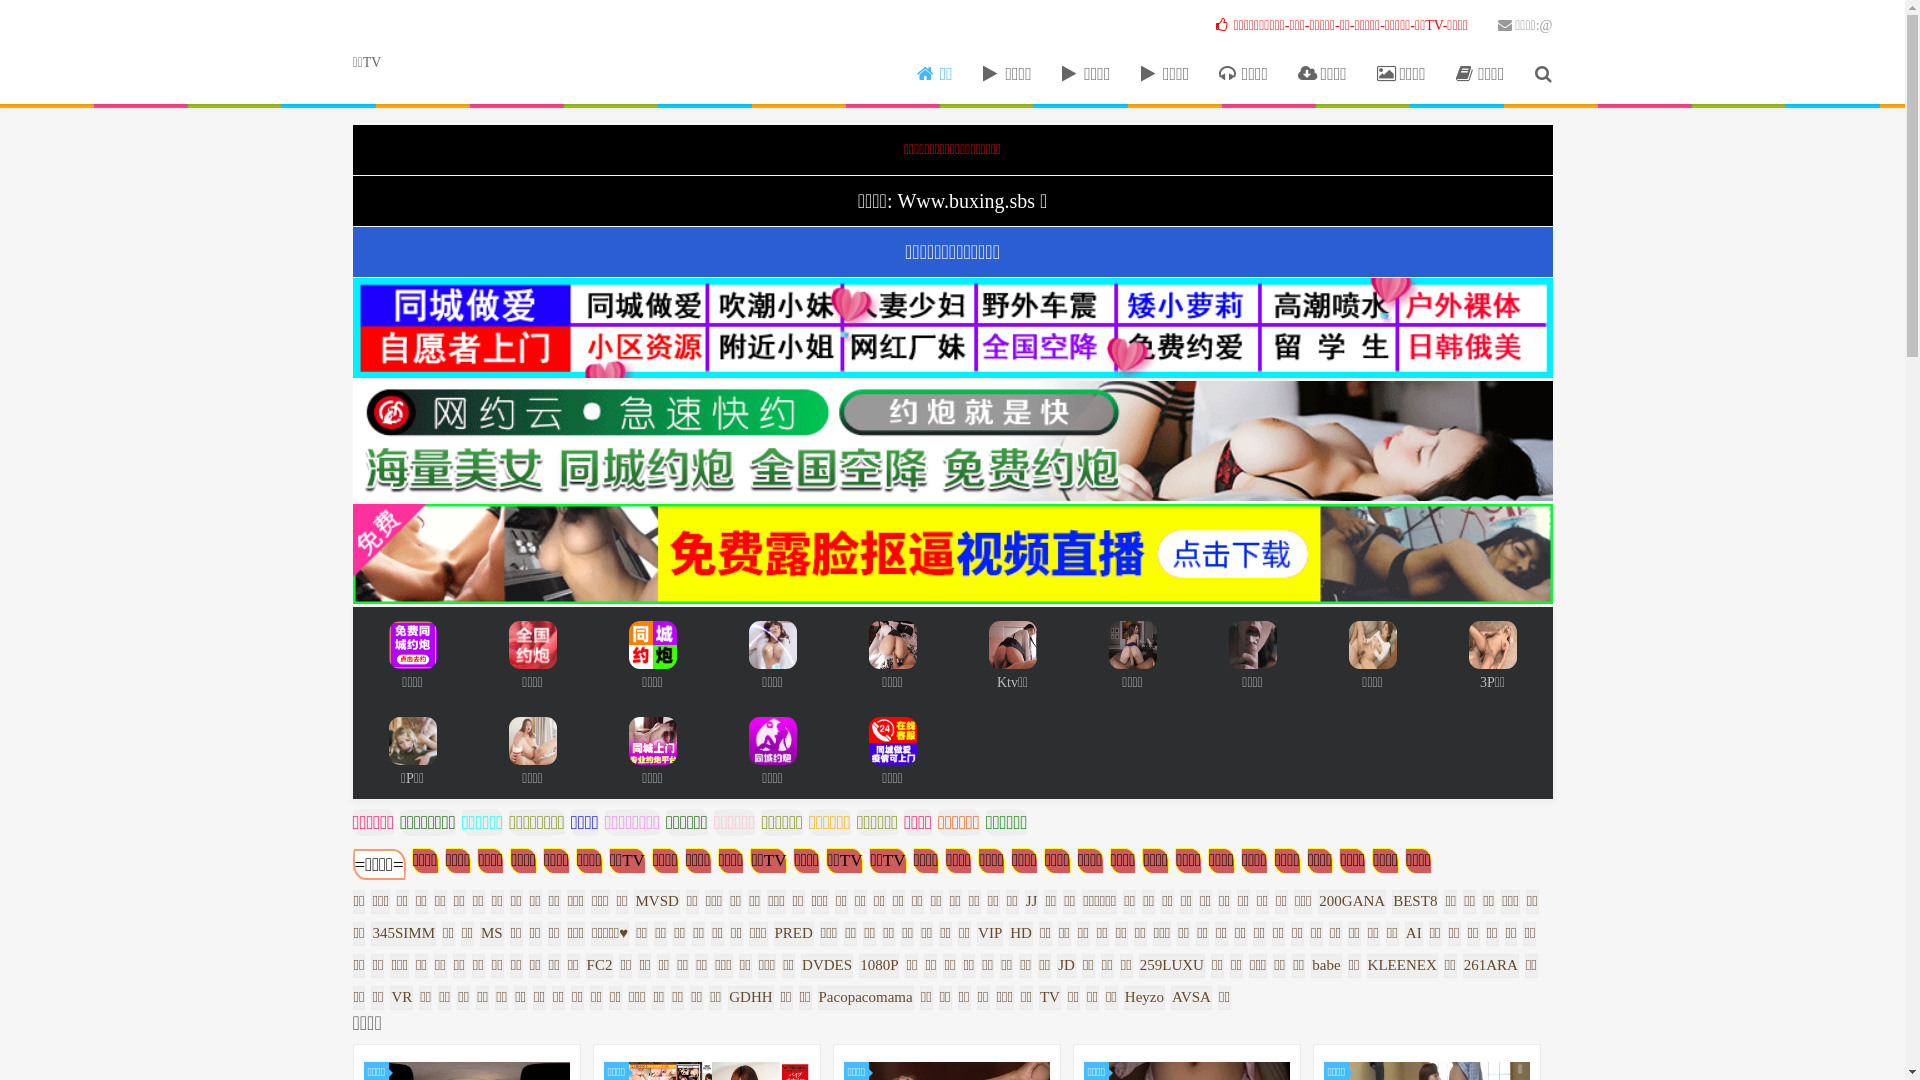 Image resolution: width=1920 pixels, height=1080 pixels. What do you see at coordinates (882, 963) in the screenshot?
I see `1080P` at bounding box center [882, 963].